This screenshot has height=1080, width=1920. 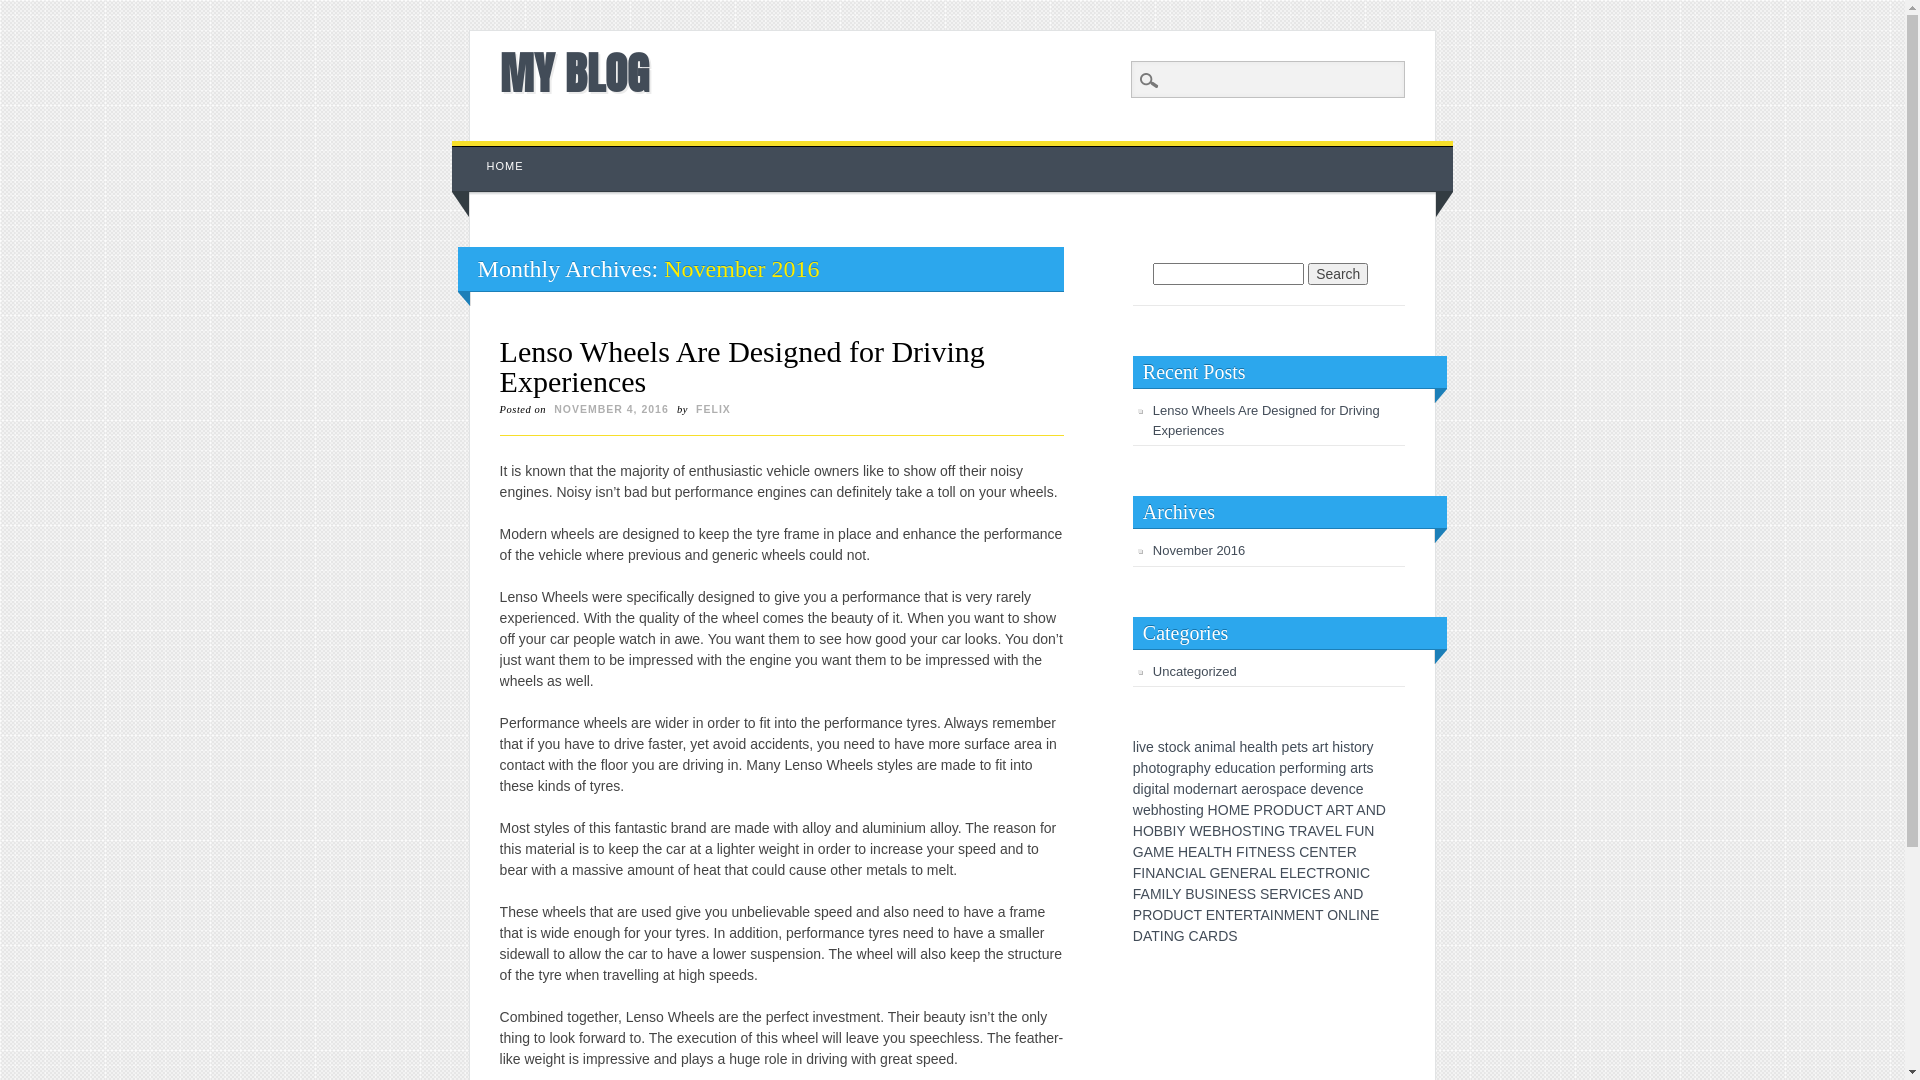 What do you see at coordinates (1169, 936) in the screenshot?
I see `N` at bounding box center [1169, 936].